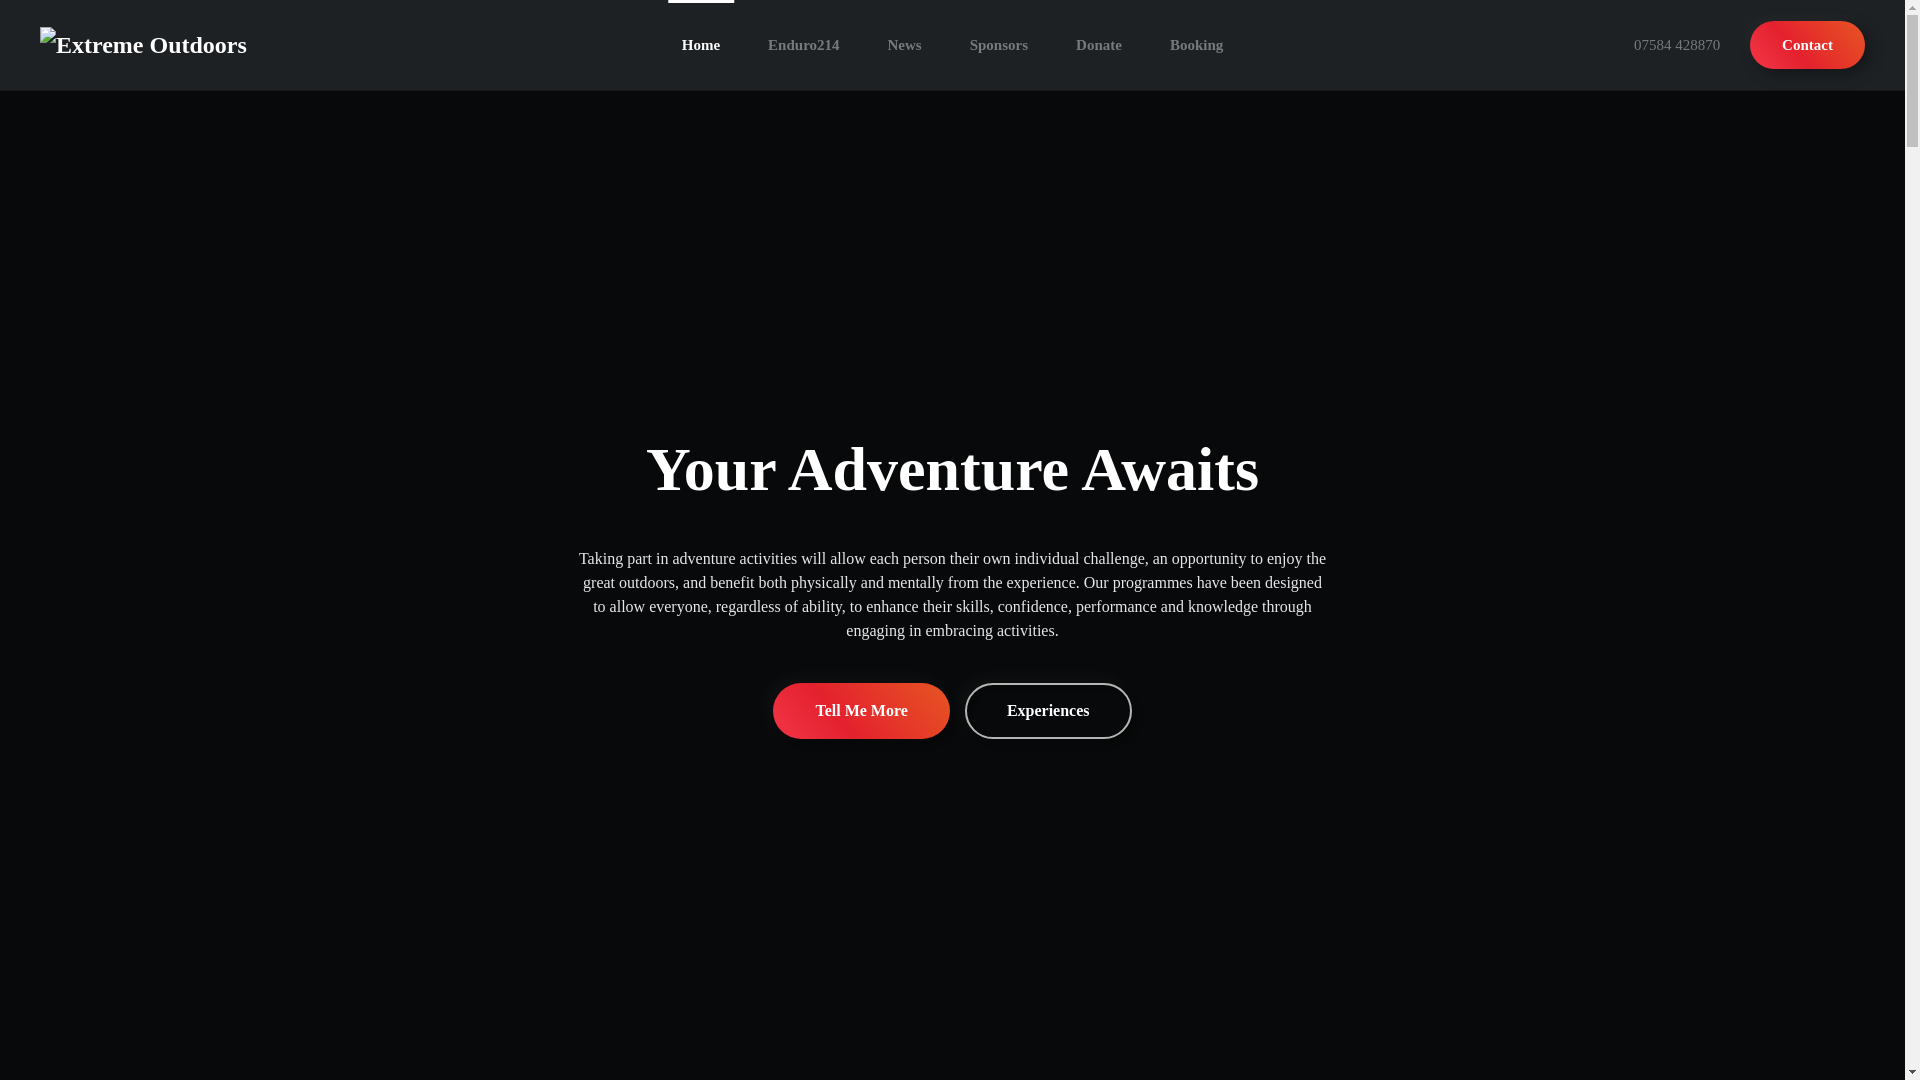  Describe the element at coordinates (1196, 44) in the screenshot. I see `Booking` at that location.